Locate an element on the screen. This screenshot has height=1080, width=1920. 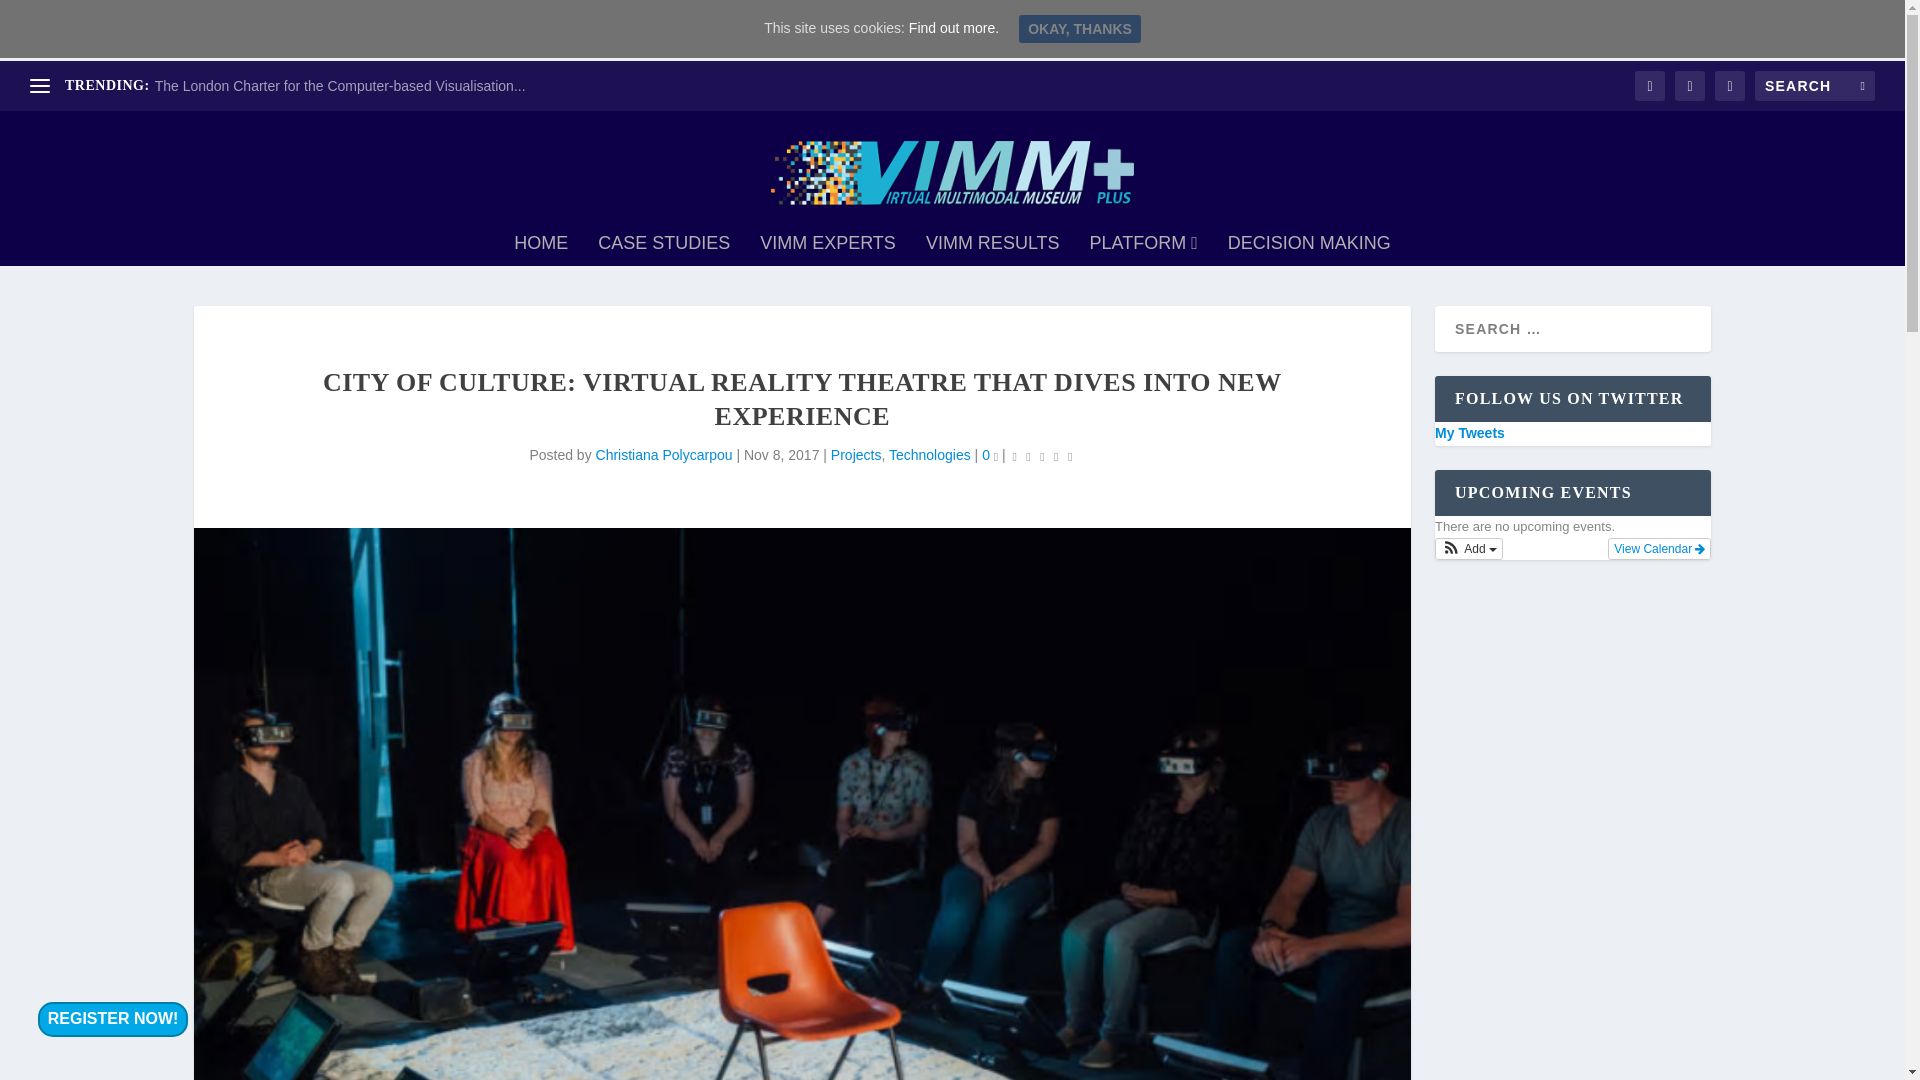
HOME is located at coordinates (541, 250).